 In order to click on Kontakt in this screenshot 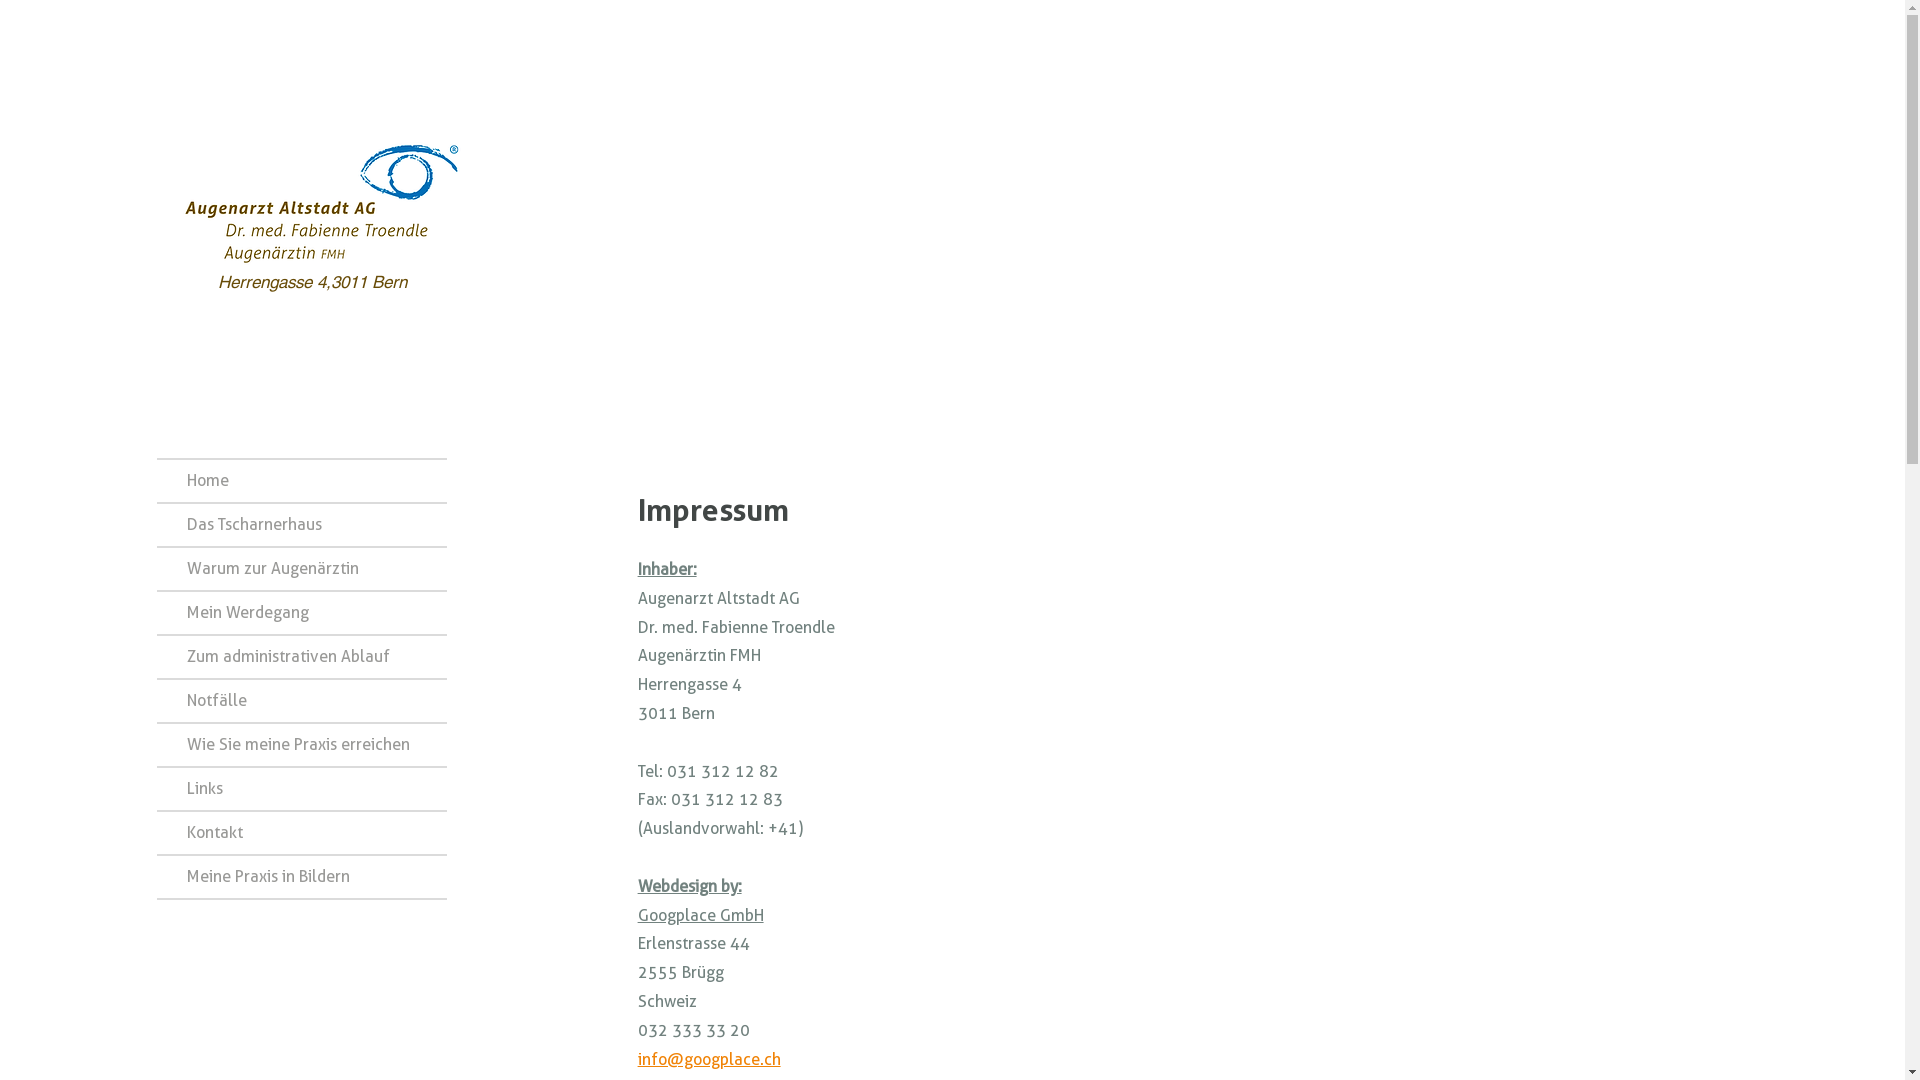, I will do `click(302, 833)`.